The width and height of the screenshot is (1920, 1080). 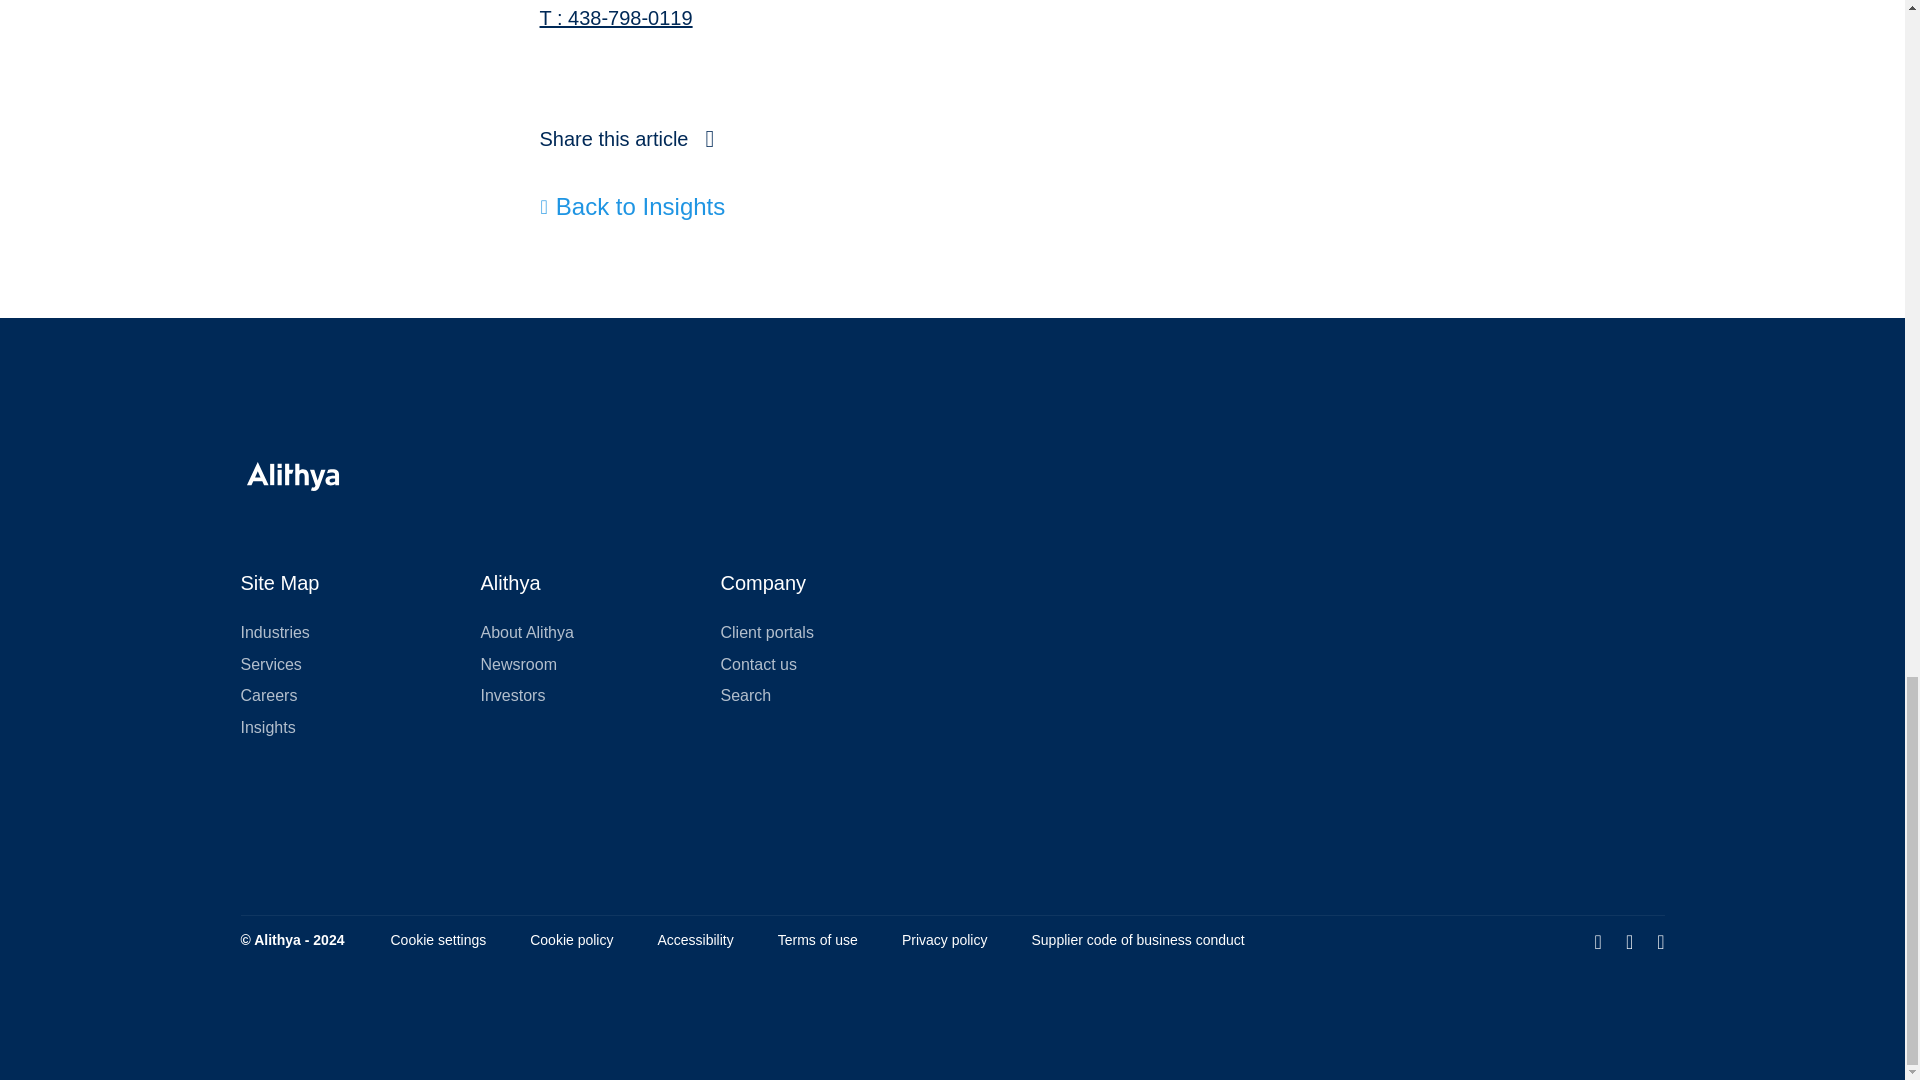 I want to click on Newsroom, so click(x=518, y=664).